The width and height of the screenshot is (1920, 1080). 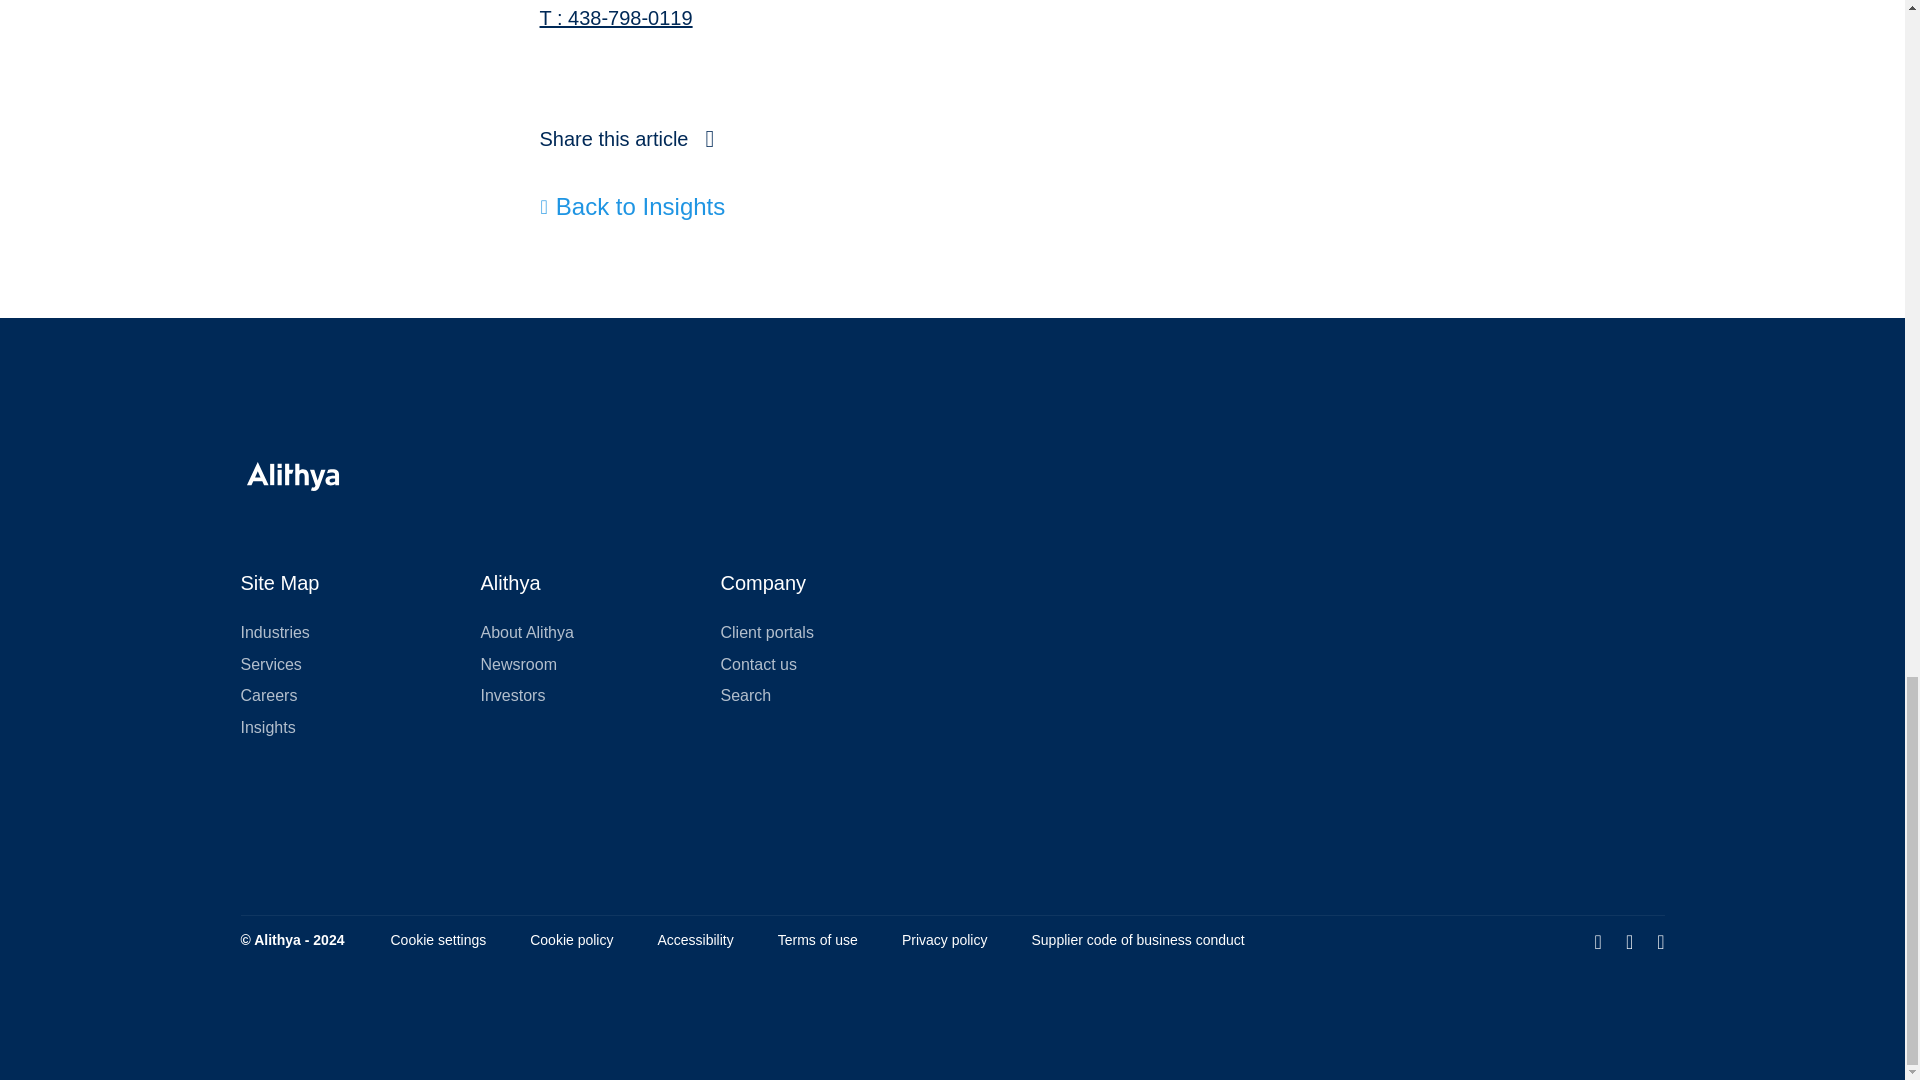 I want to click on Newsroom, so click(x=518, y=664).